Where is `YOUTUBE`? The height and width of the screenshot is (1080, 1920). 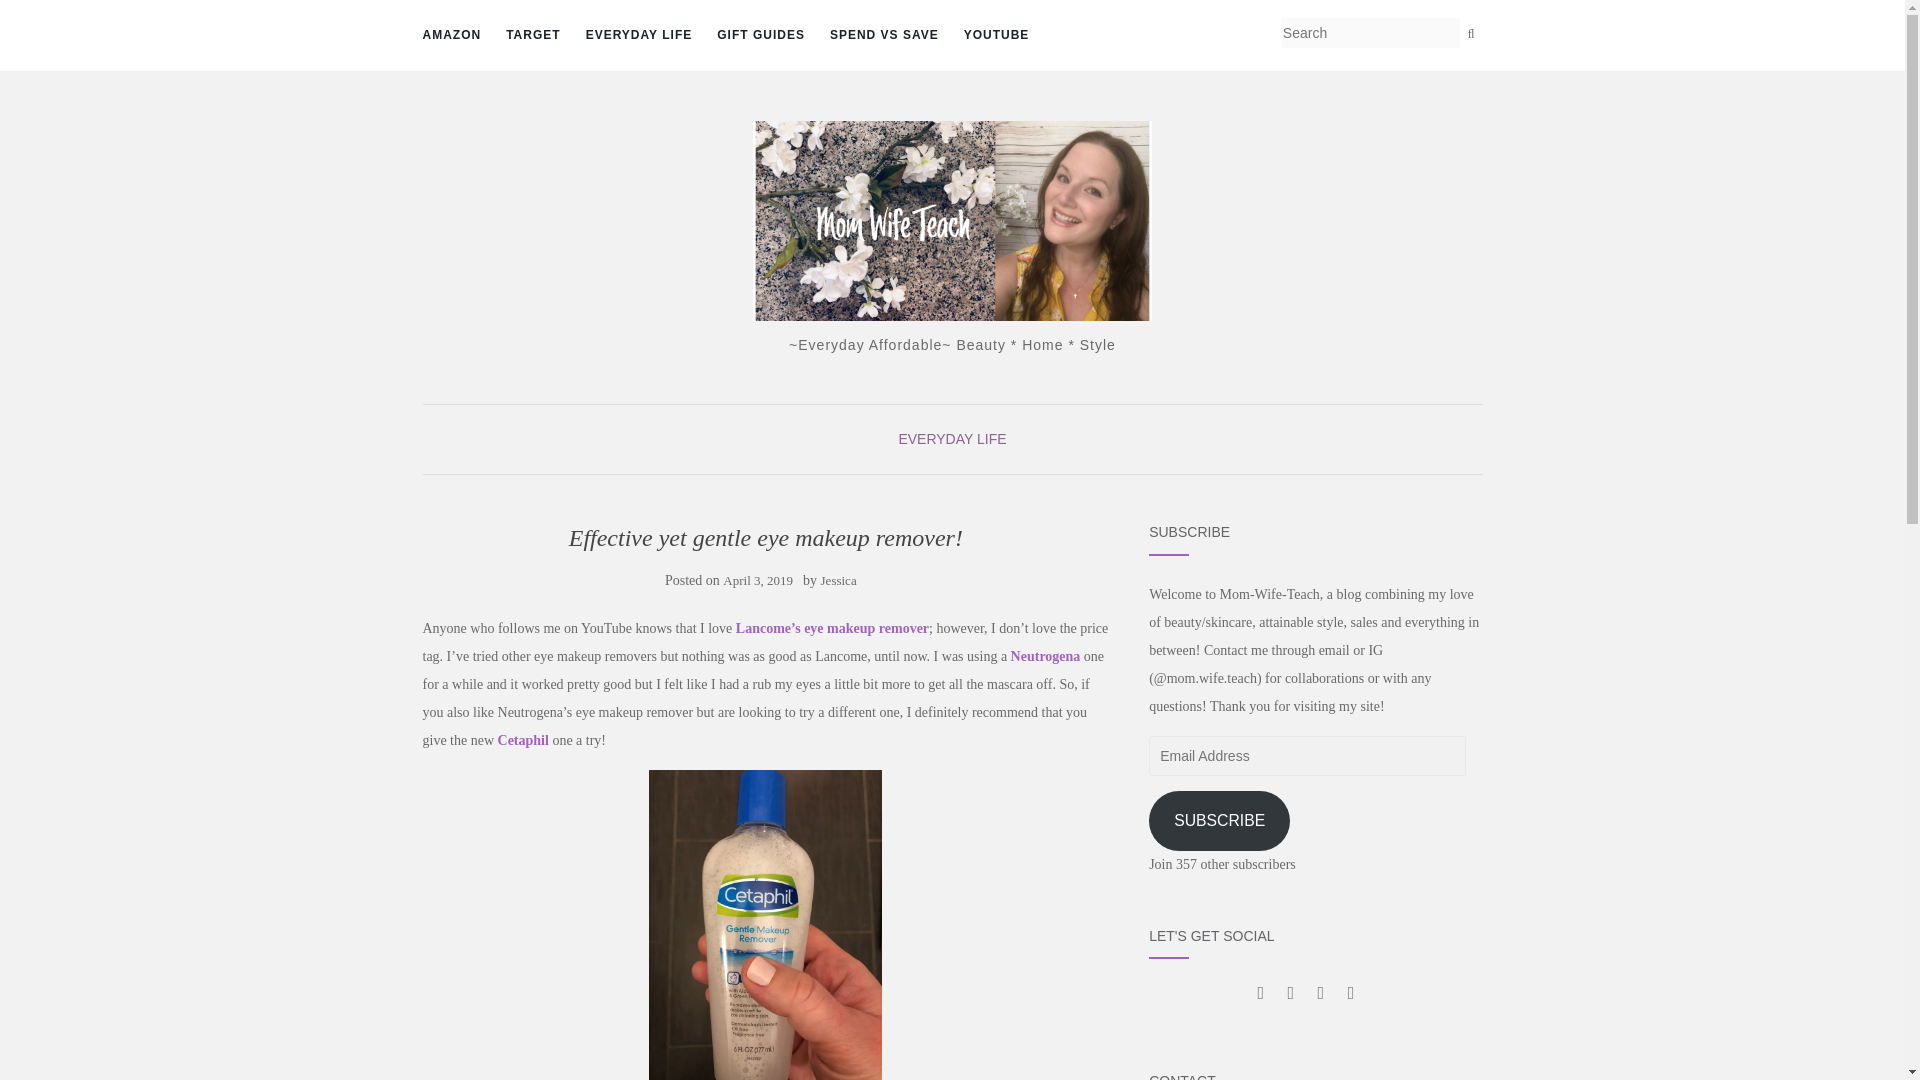 YOUTUBE is located at coordinates (996, 36).